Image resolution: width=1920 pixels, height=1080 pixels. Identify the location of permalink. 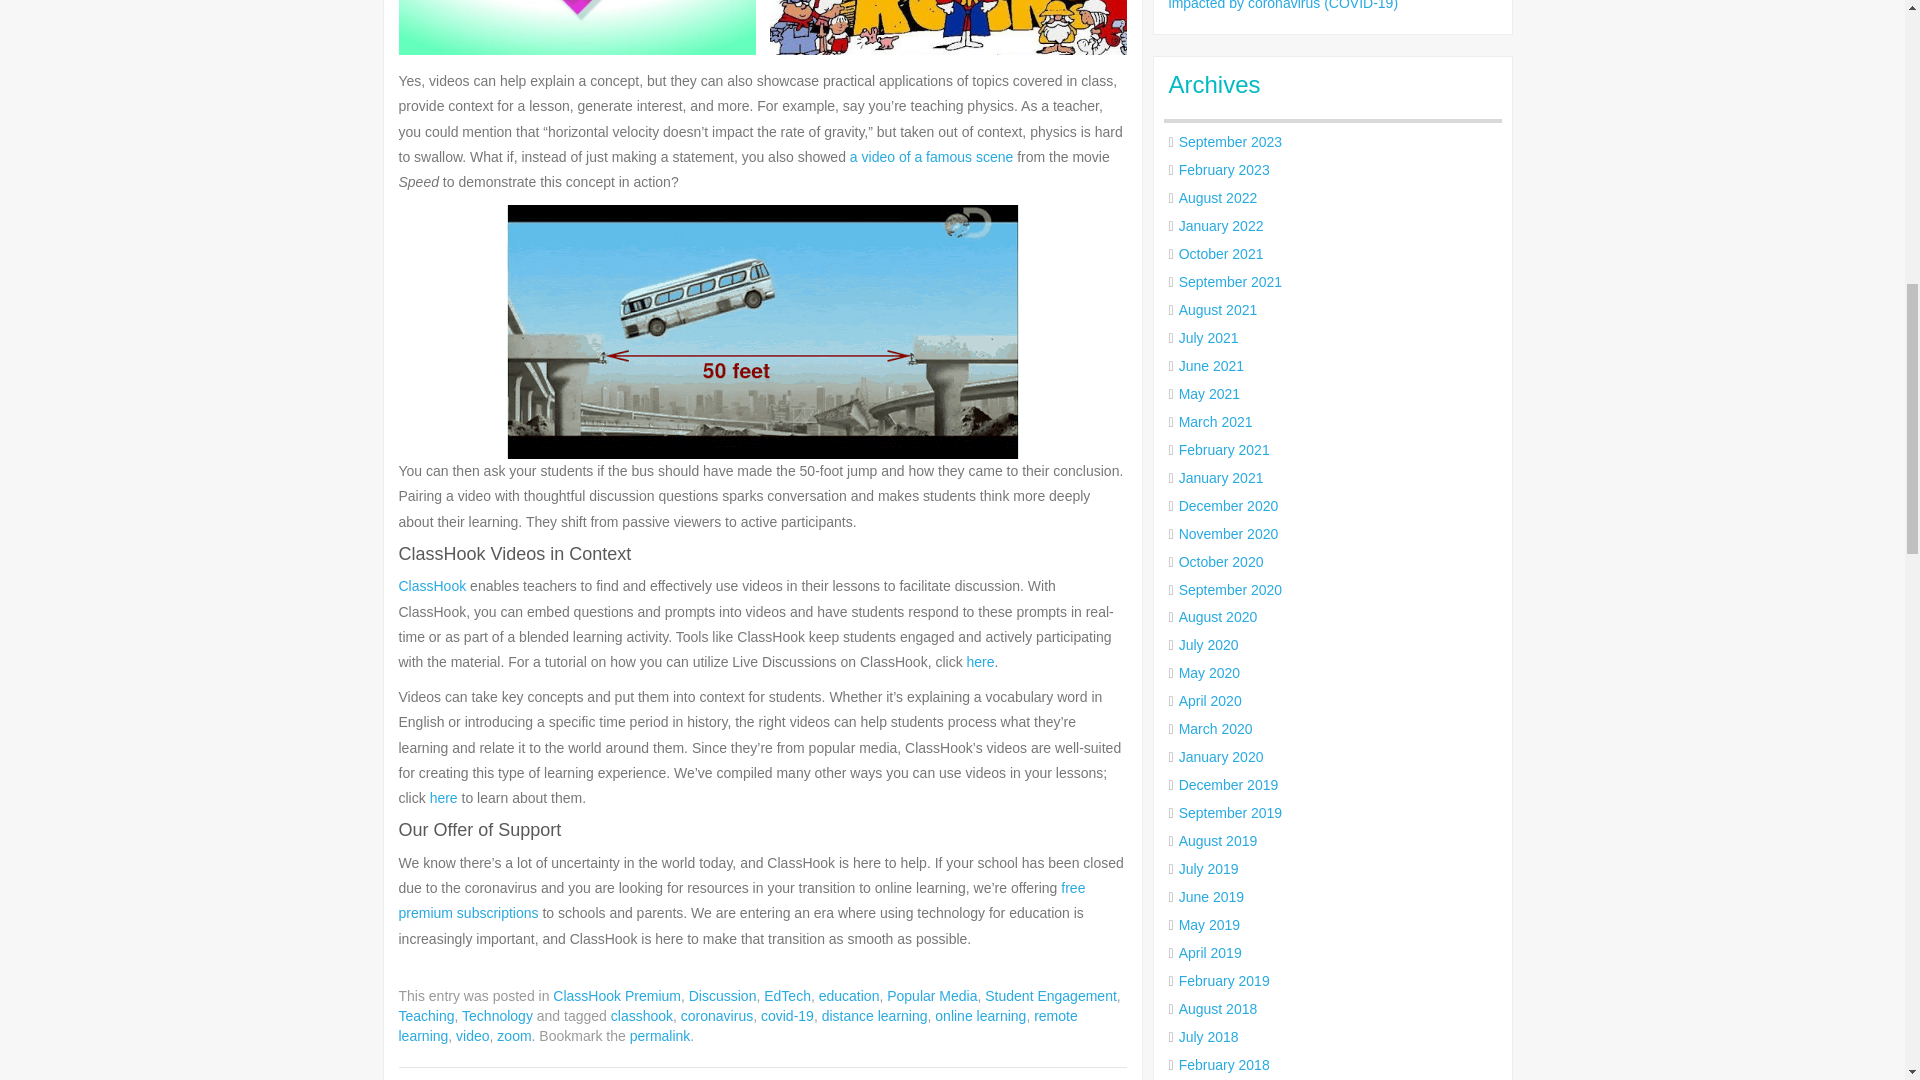
(660, 1036).